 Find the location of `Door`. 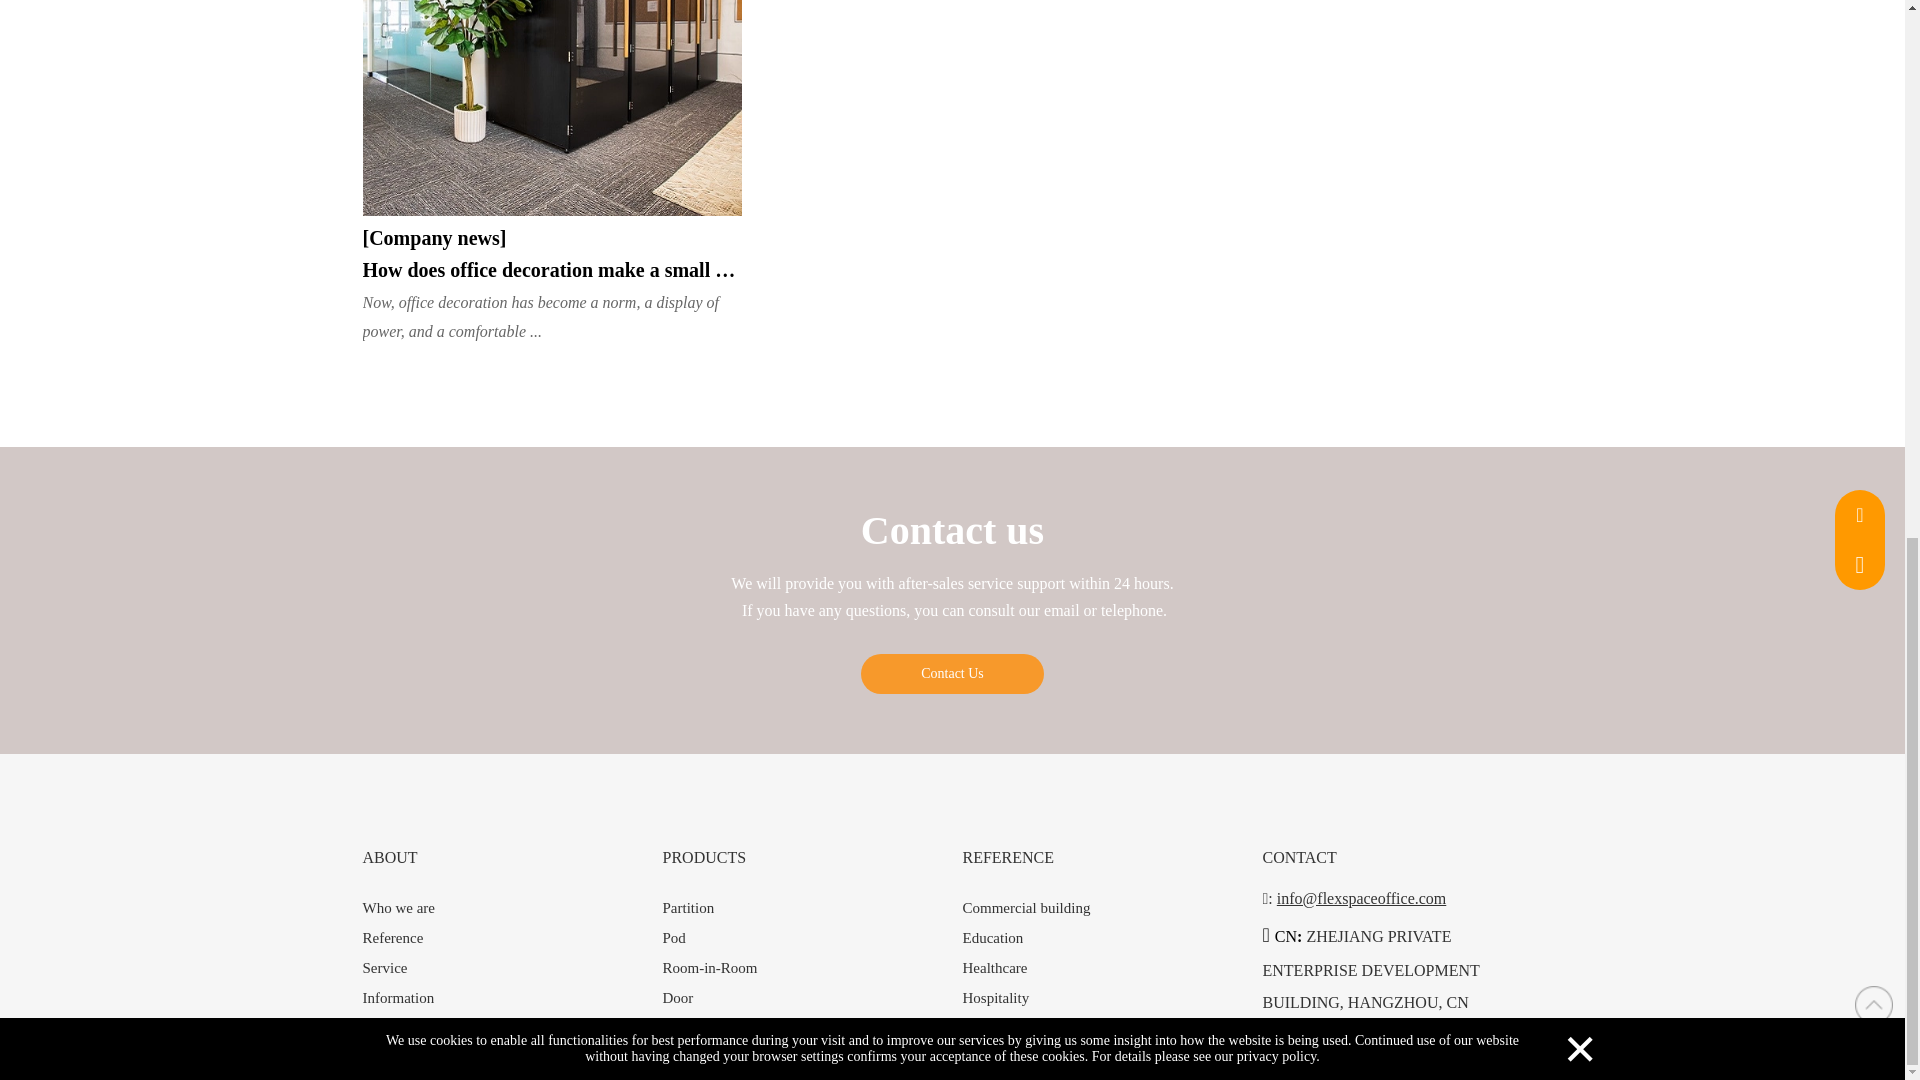

Door is located at coordinates (678, 998).